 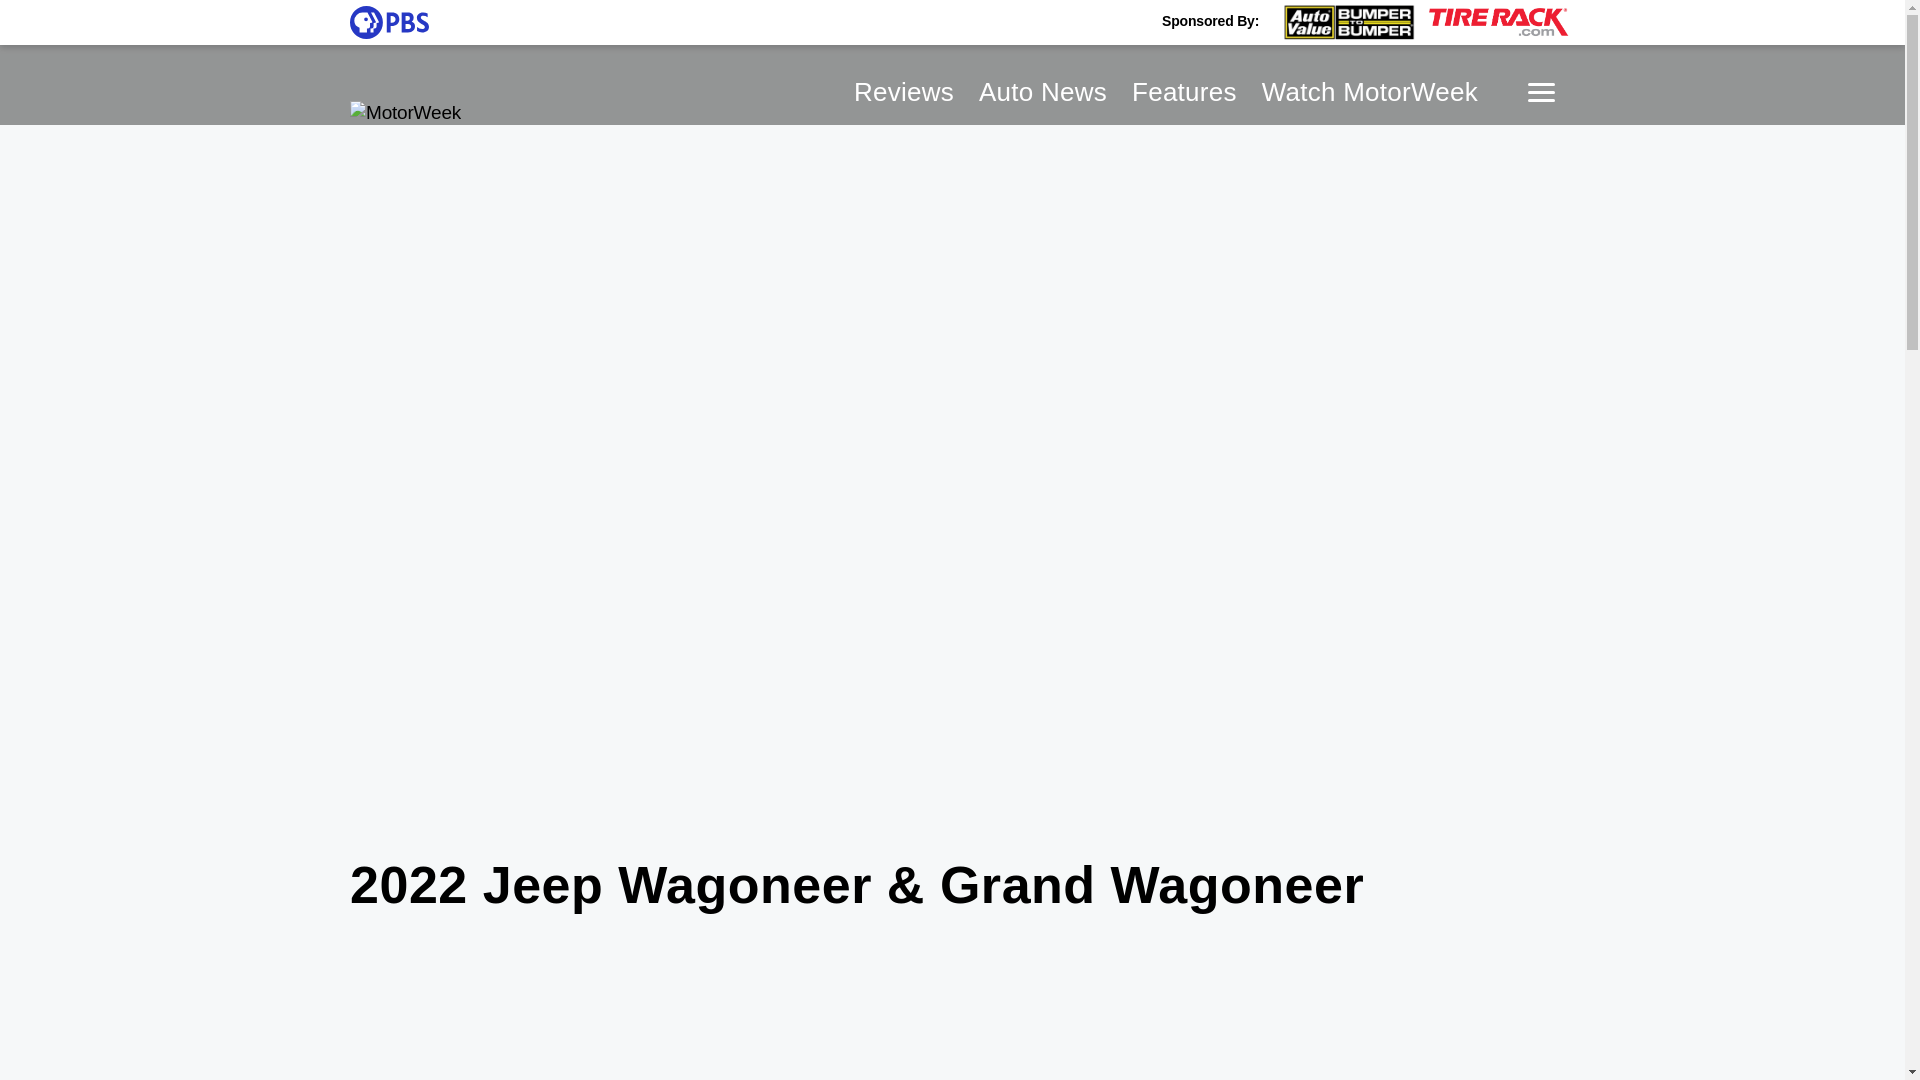 What do you see at coordinates (1184, 91) in the screenshot?
I see `Features` at bounding box center [1184, 91].